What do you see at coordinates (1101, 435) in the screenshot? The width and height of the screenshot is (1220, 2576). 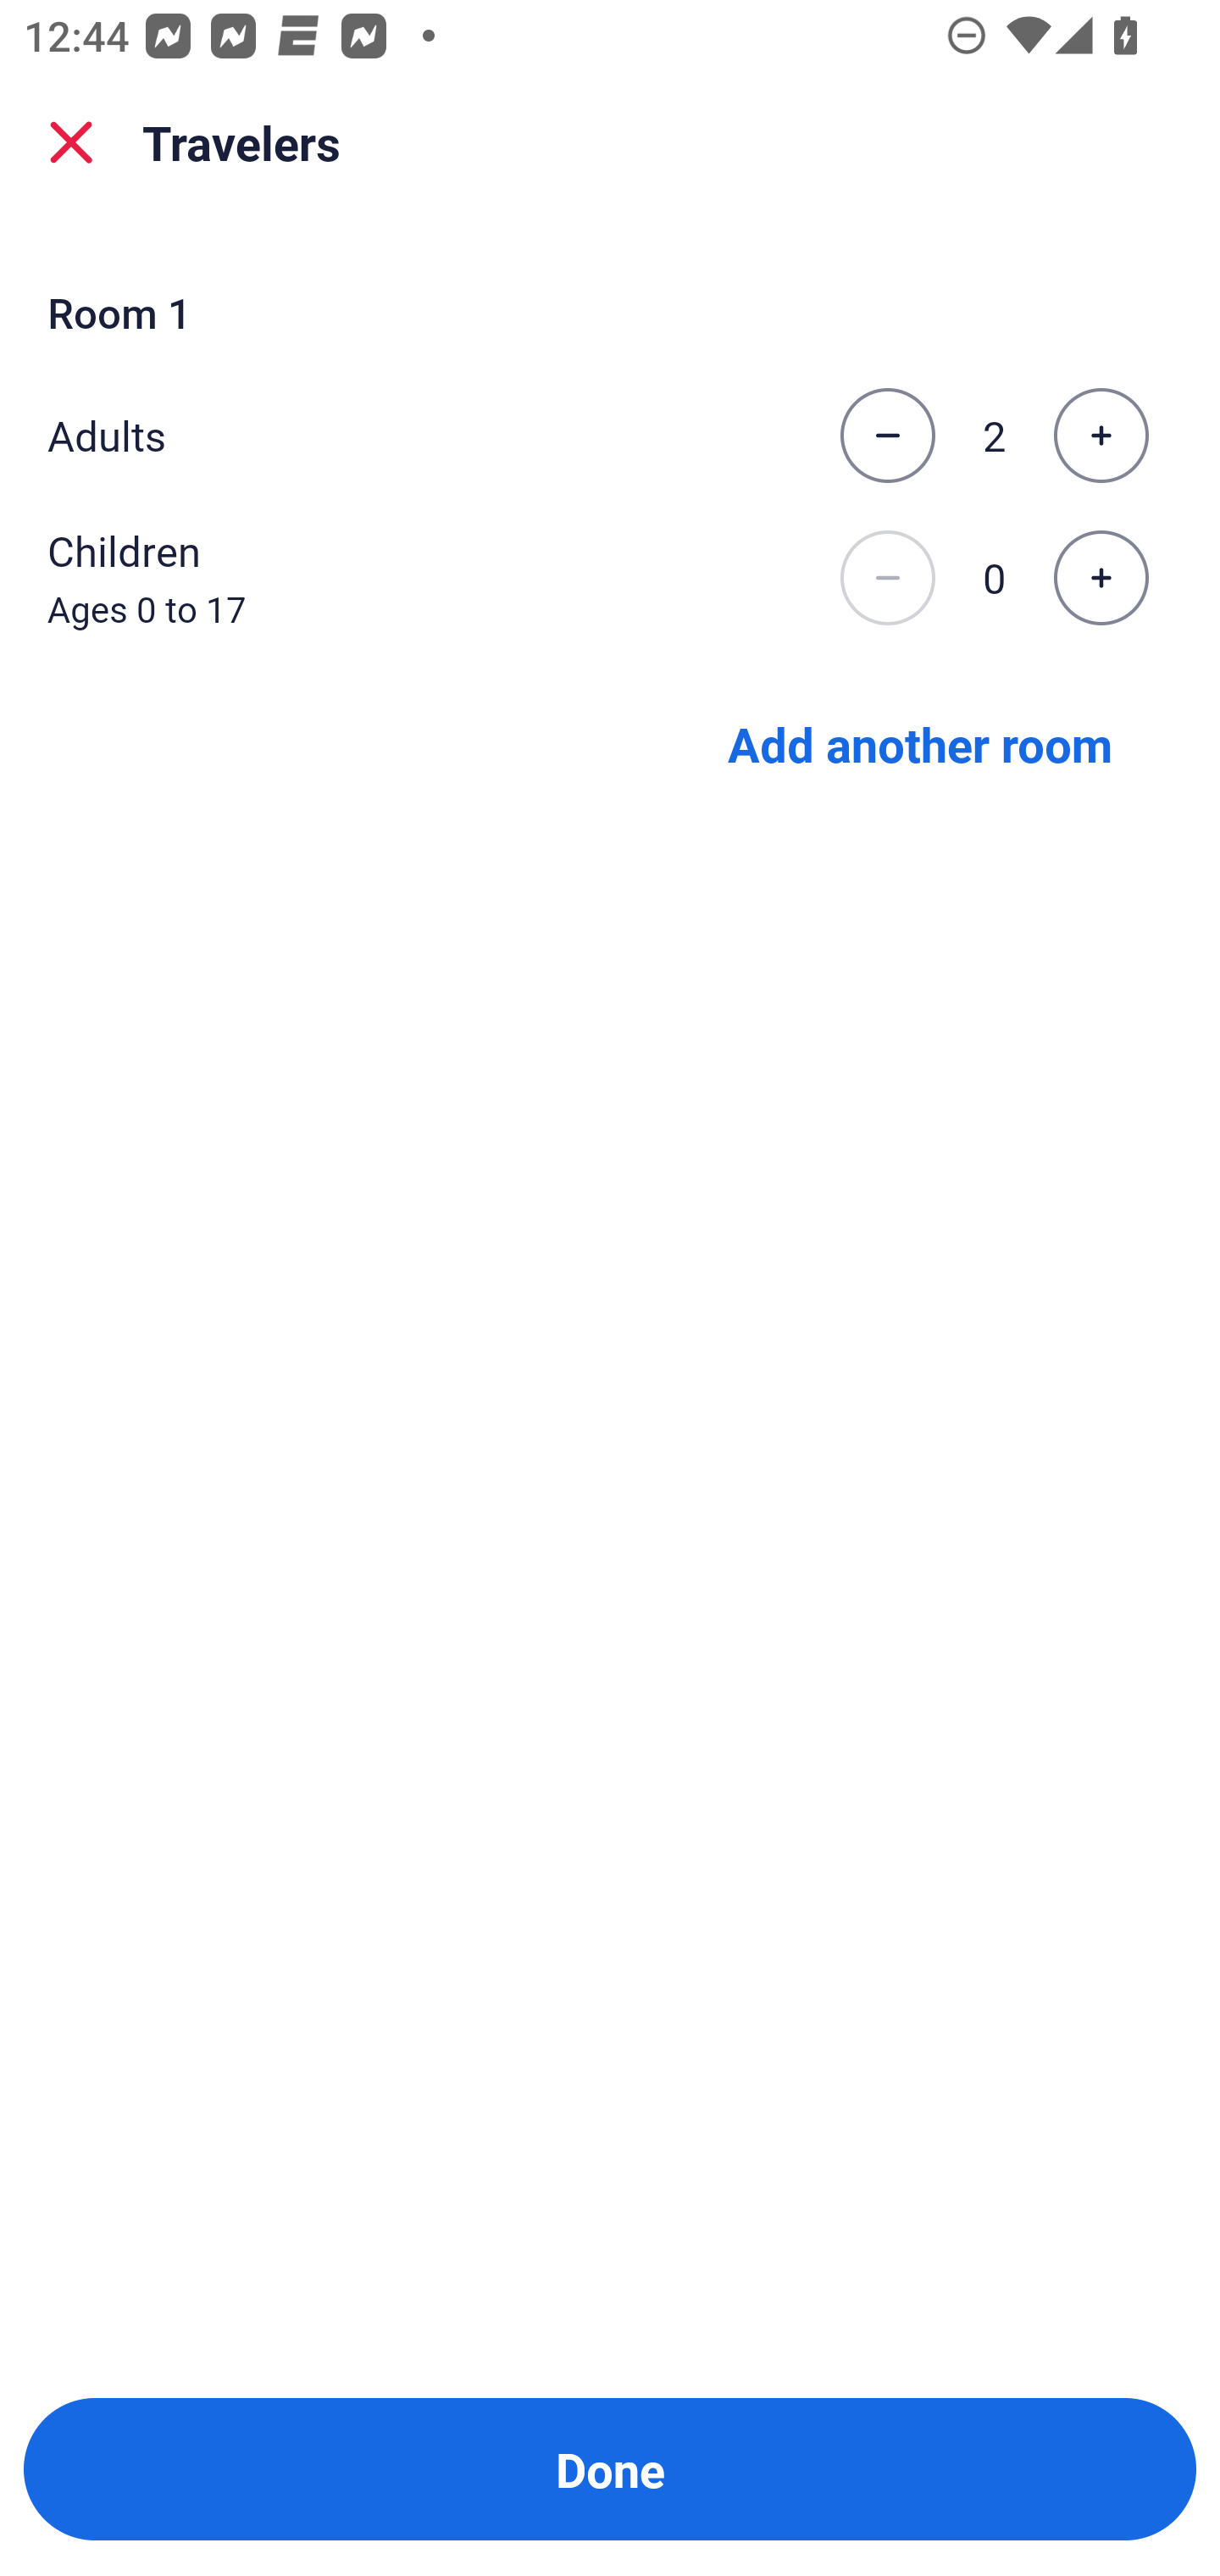 I see `Increase the number of adults` at bounding box center [1101, 435].